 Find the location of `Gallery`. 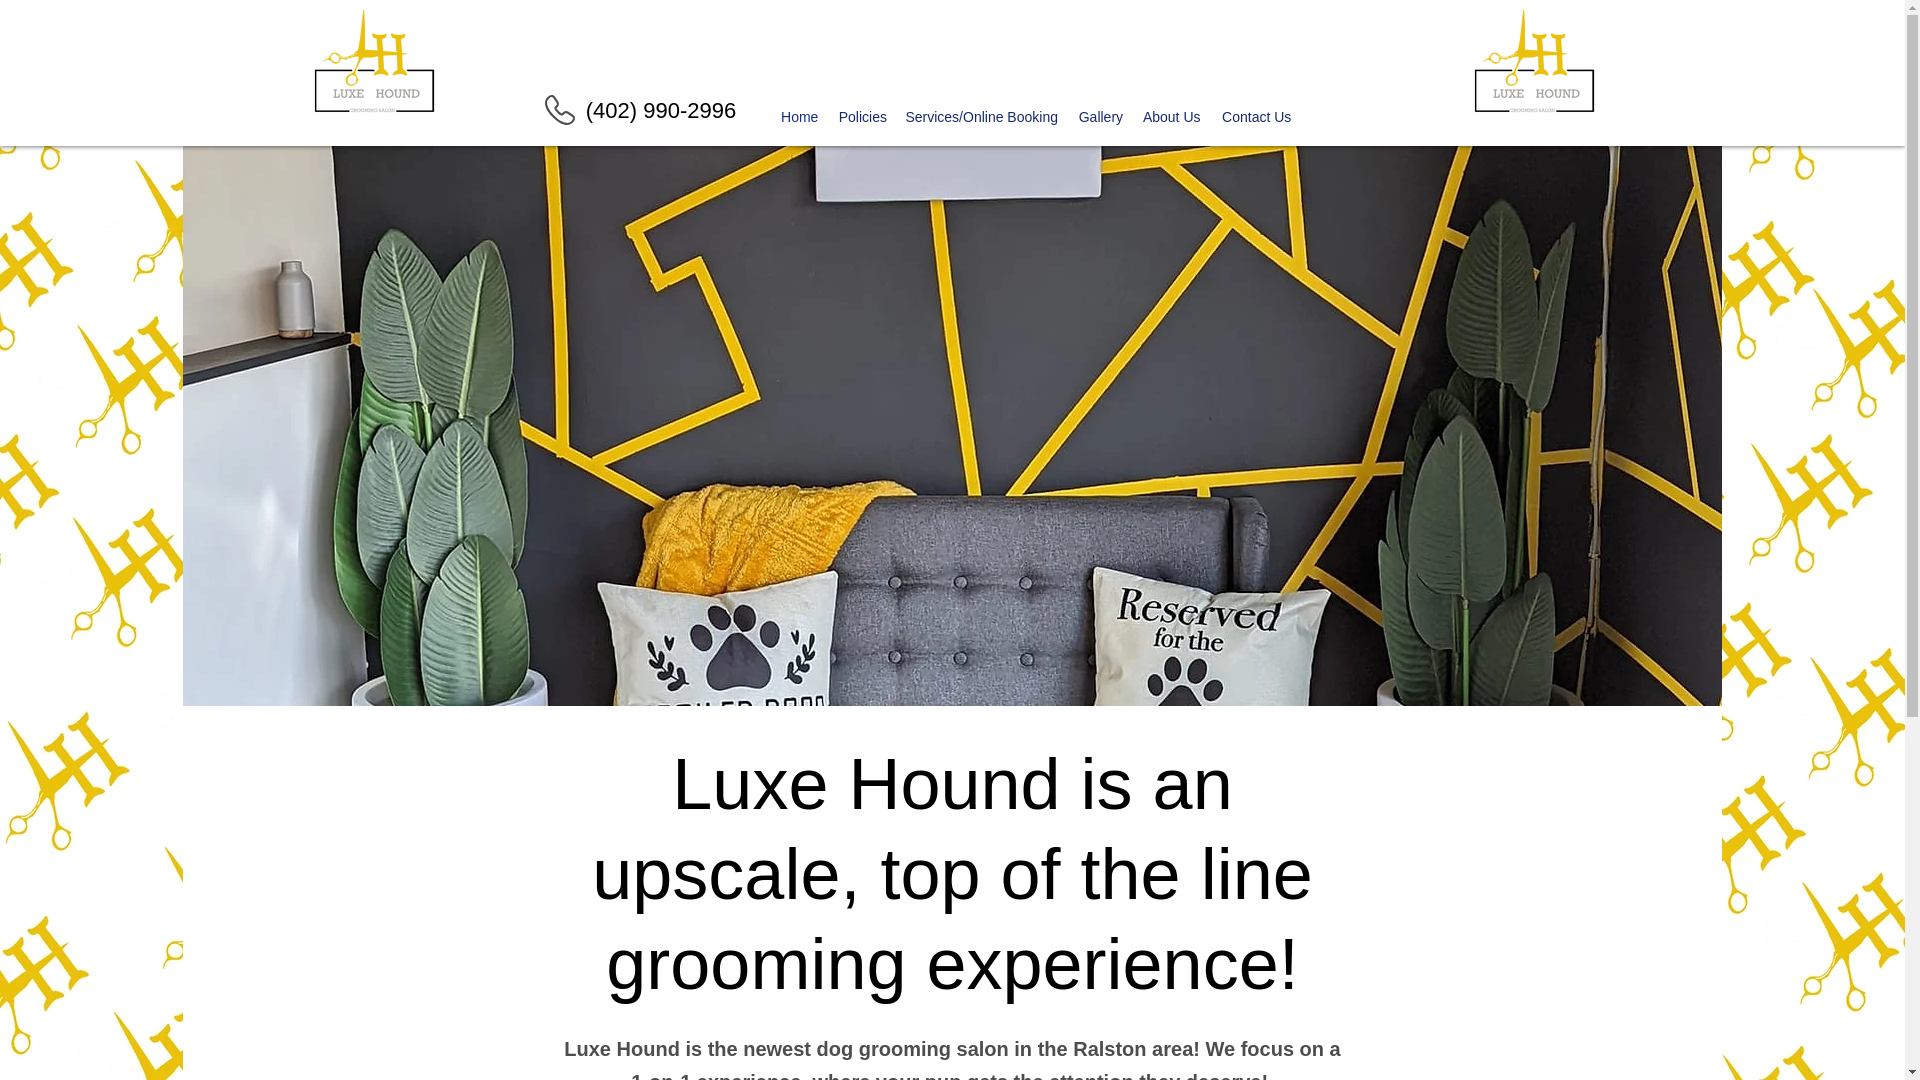

Gallery is located at coordinates (1100, 118).